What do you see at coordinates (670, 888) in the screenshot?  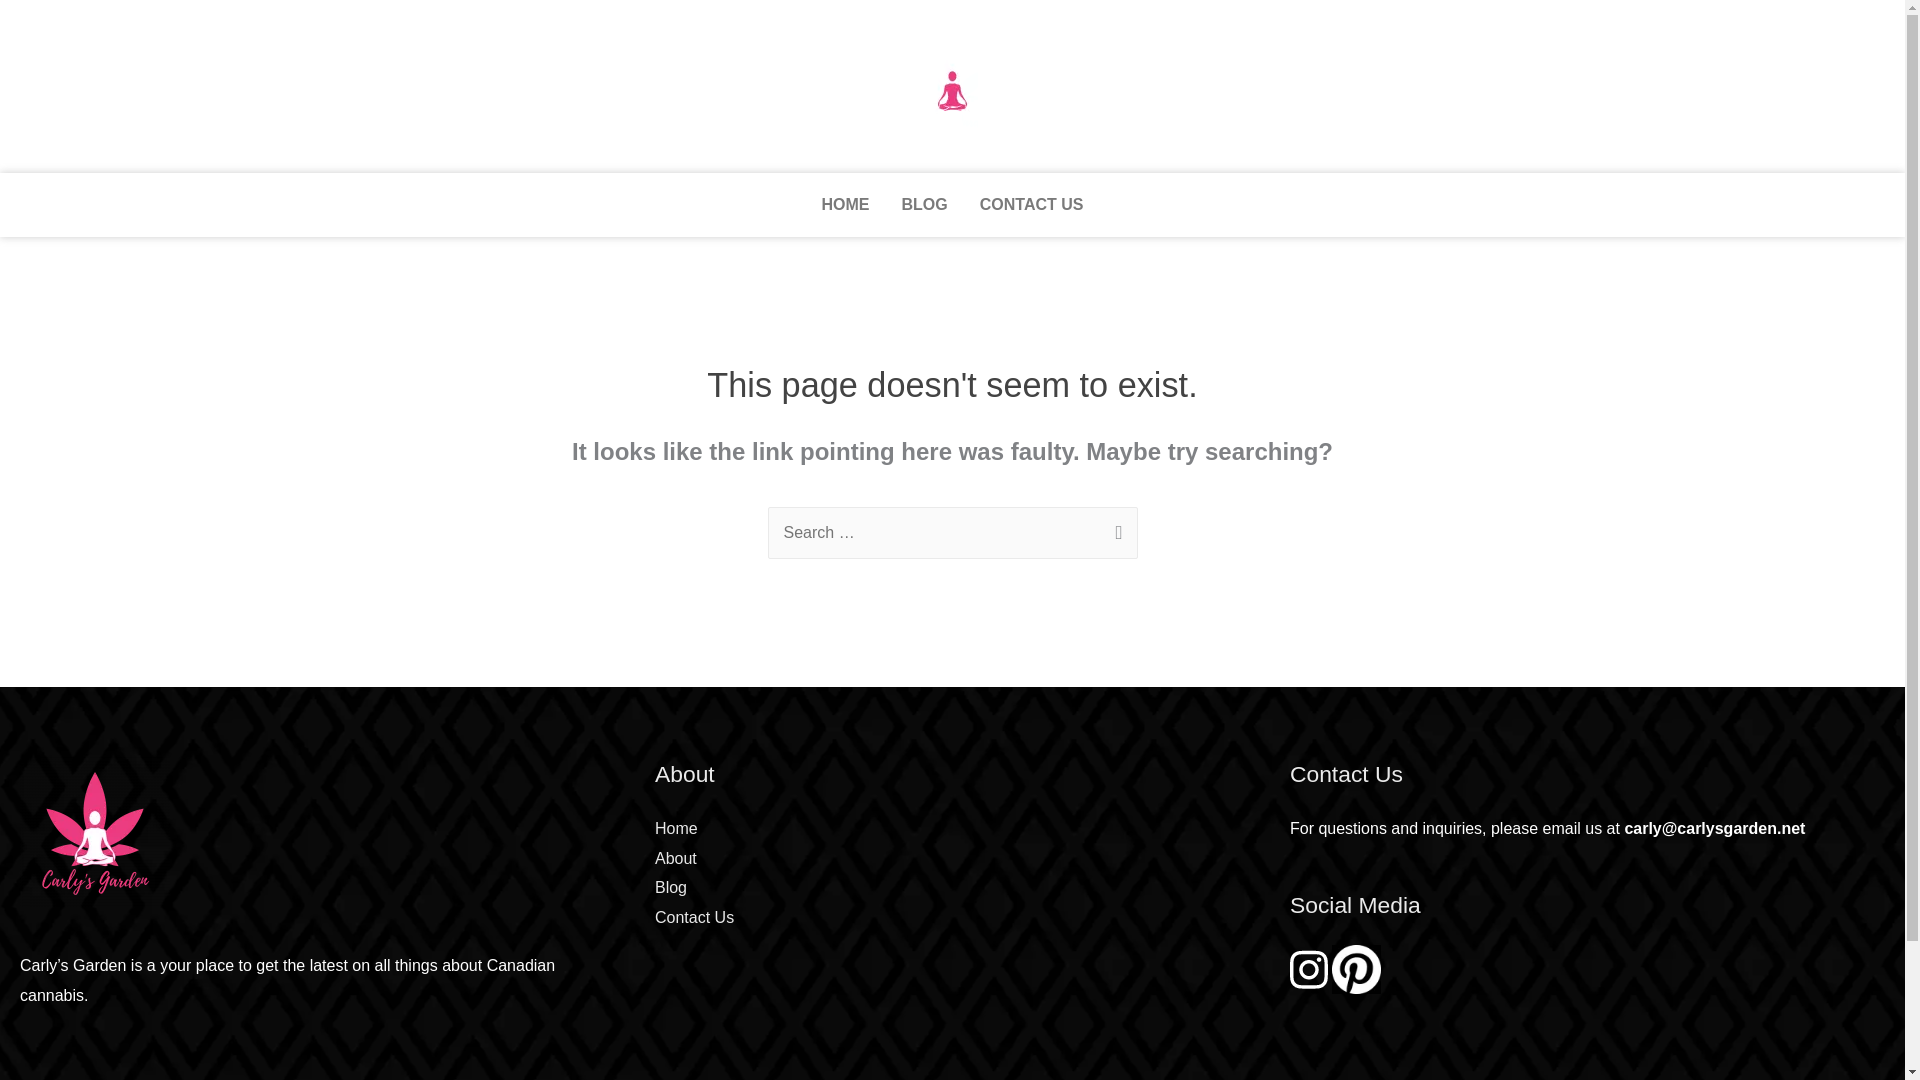 I see `Blog` at bounding box center [670, 888].